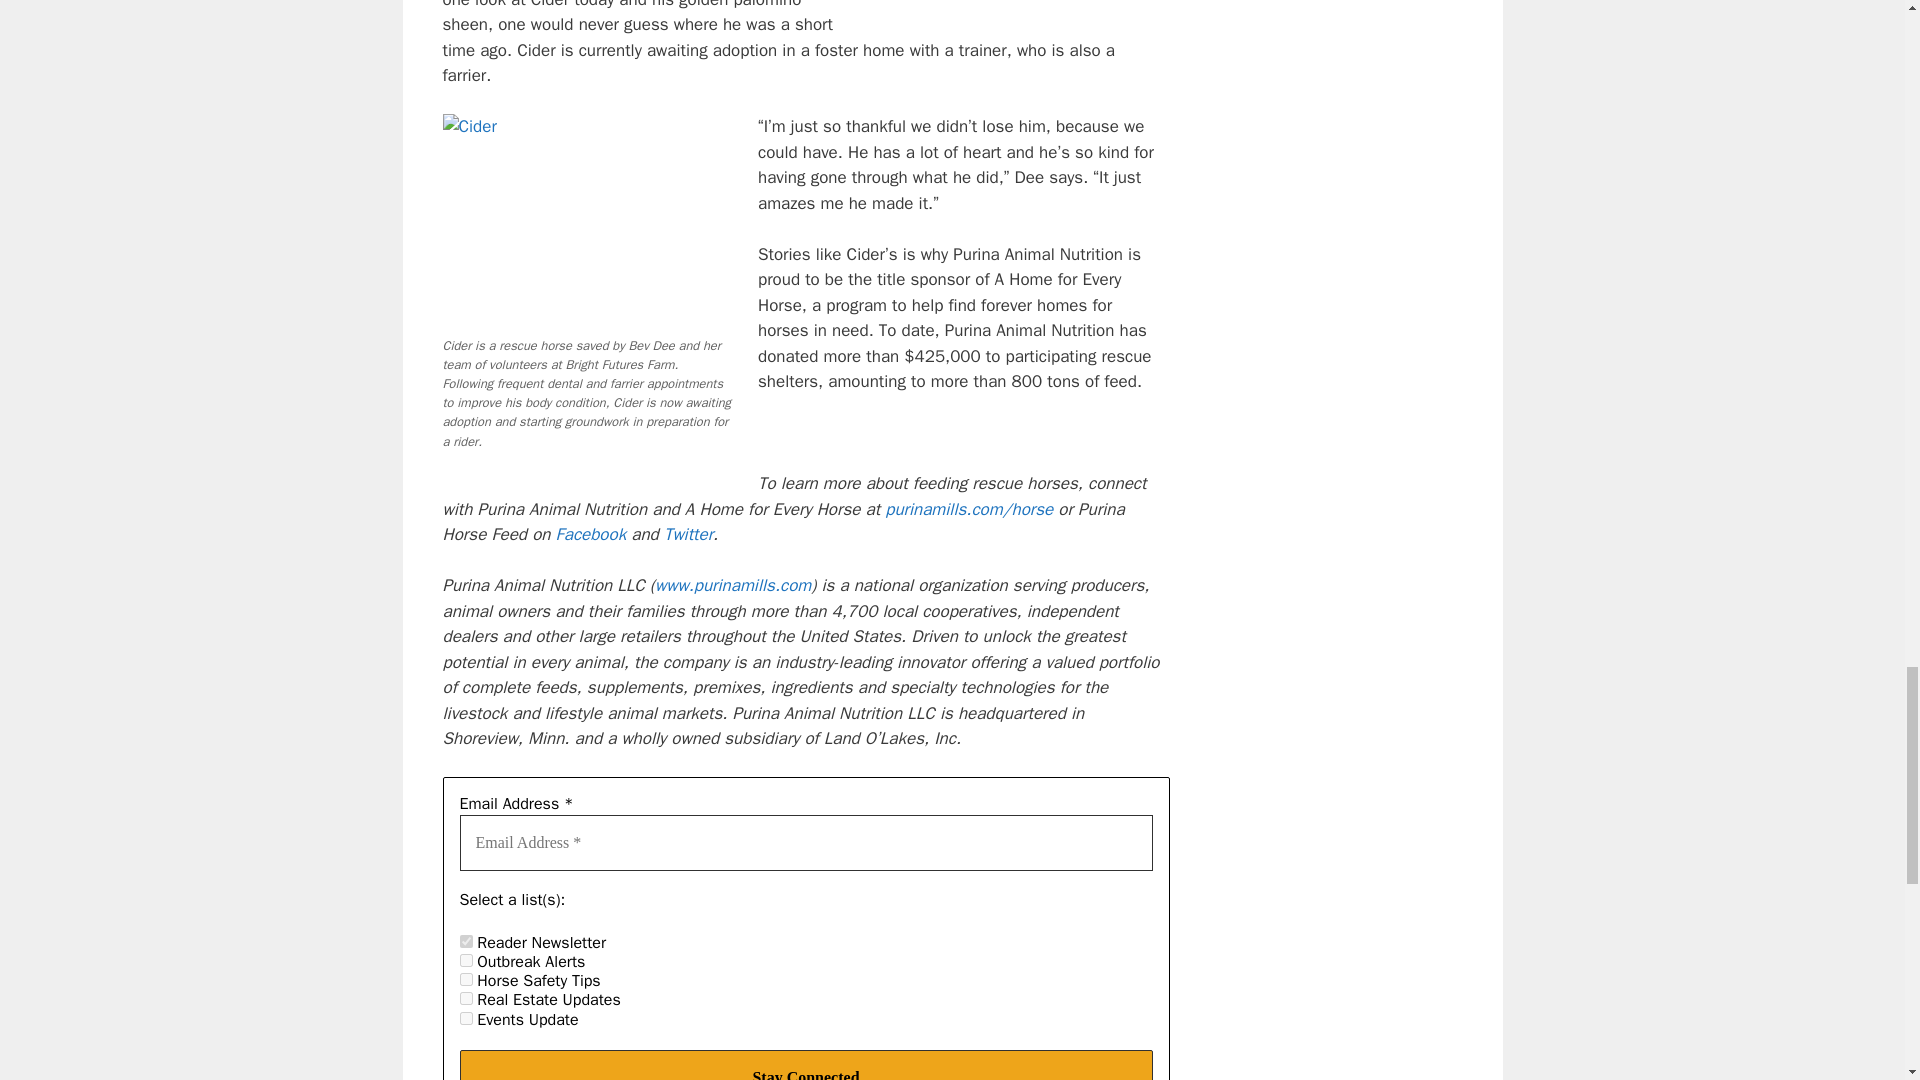 This screenshot has height=1080, width=1920. Describe the element at coordinates (806, 842) in the screenshot. I see `Email Address` at that location.